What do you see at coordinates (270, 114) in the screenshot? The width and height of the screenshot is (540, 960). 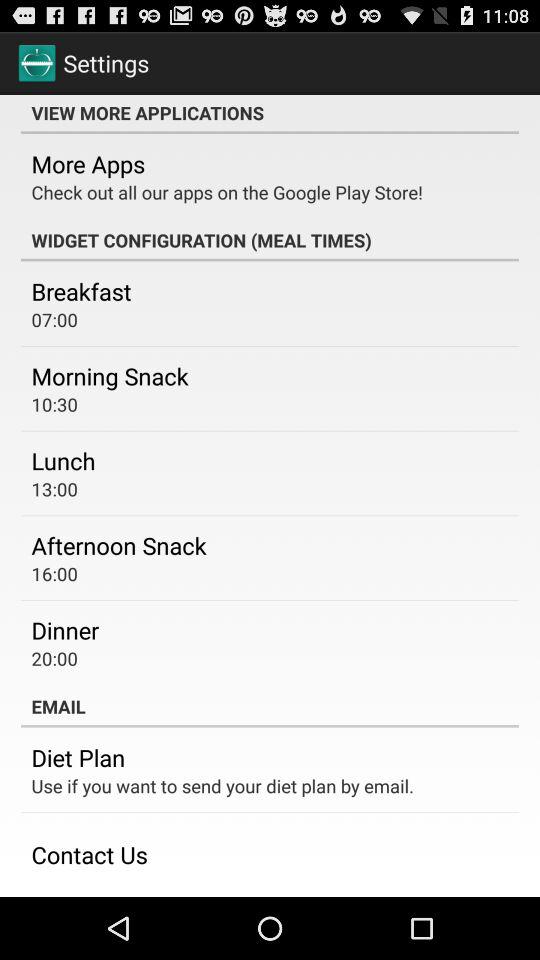 I see `select the item above the more apps item` at bounding box center [270, 114].